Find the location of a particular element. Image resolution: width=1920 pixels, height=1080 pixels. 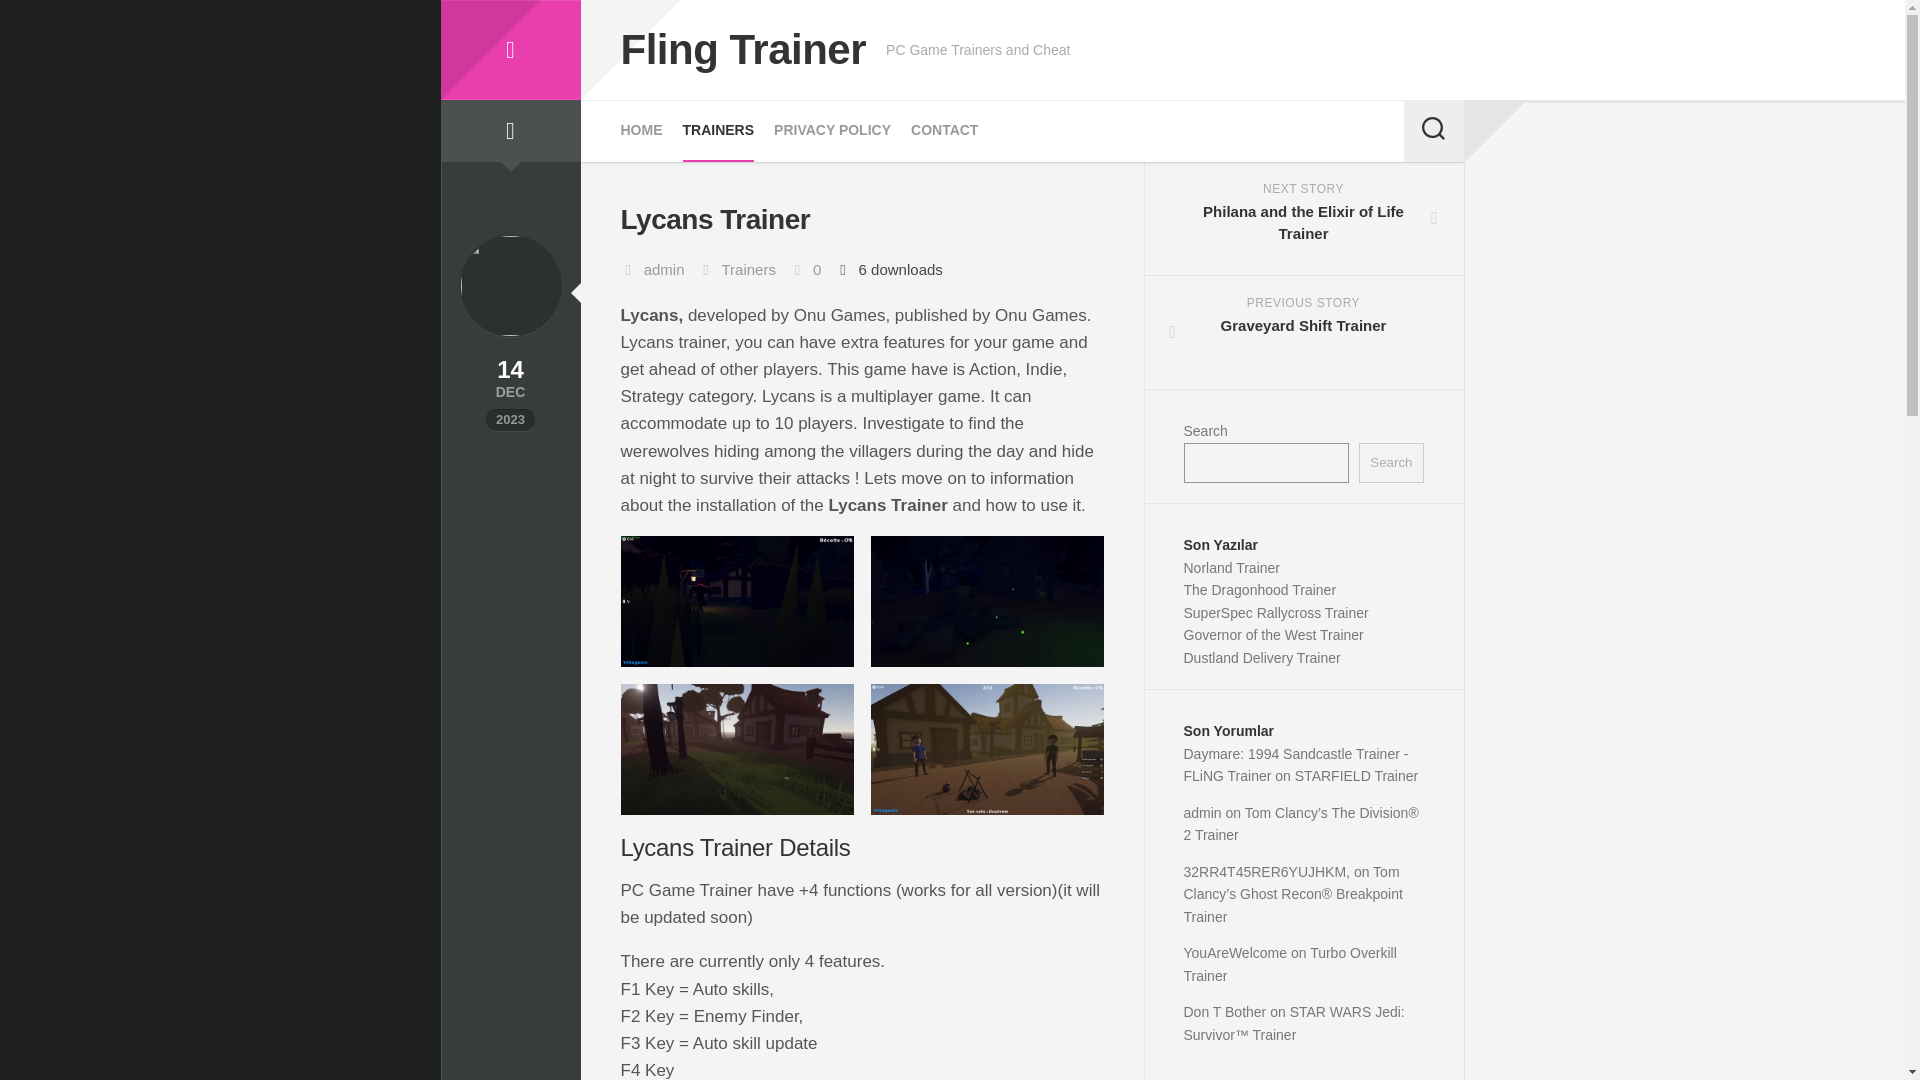

Trainers is located at coordinates (1262, 658).